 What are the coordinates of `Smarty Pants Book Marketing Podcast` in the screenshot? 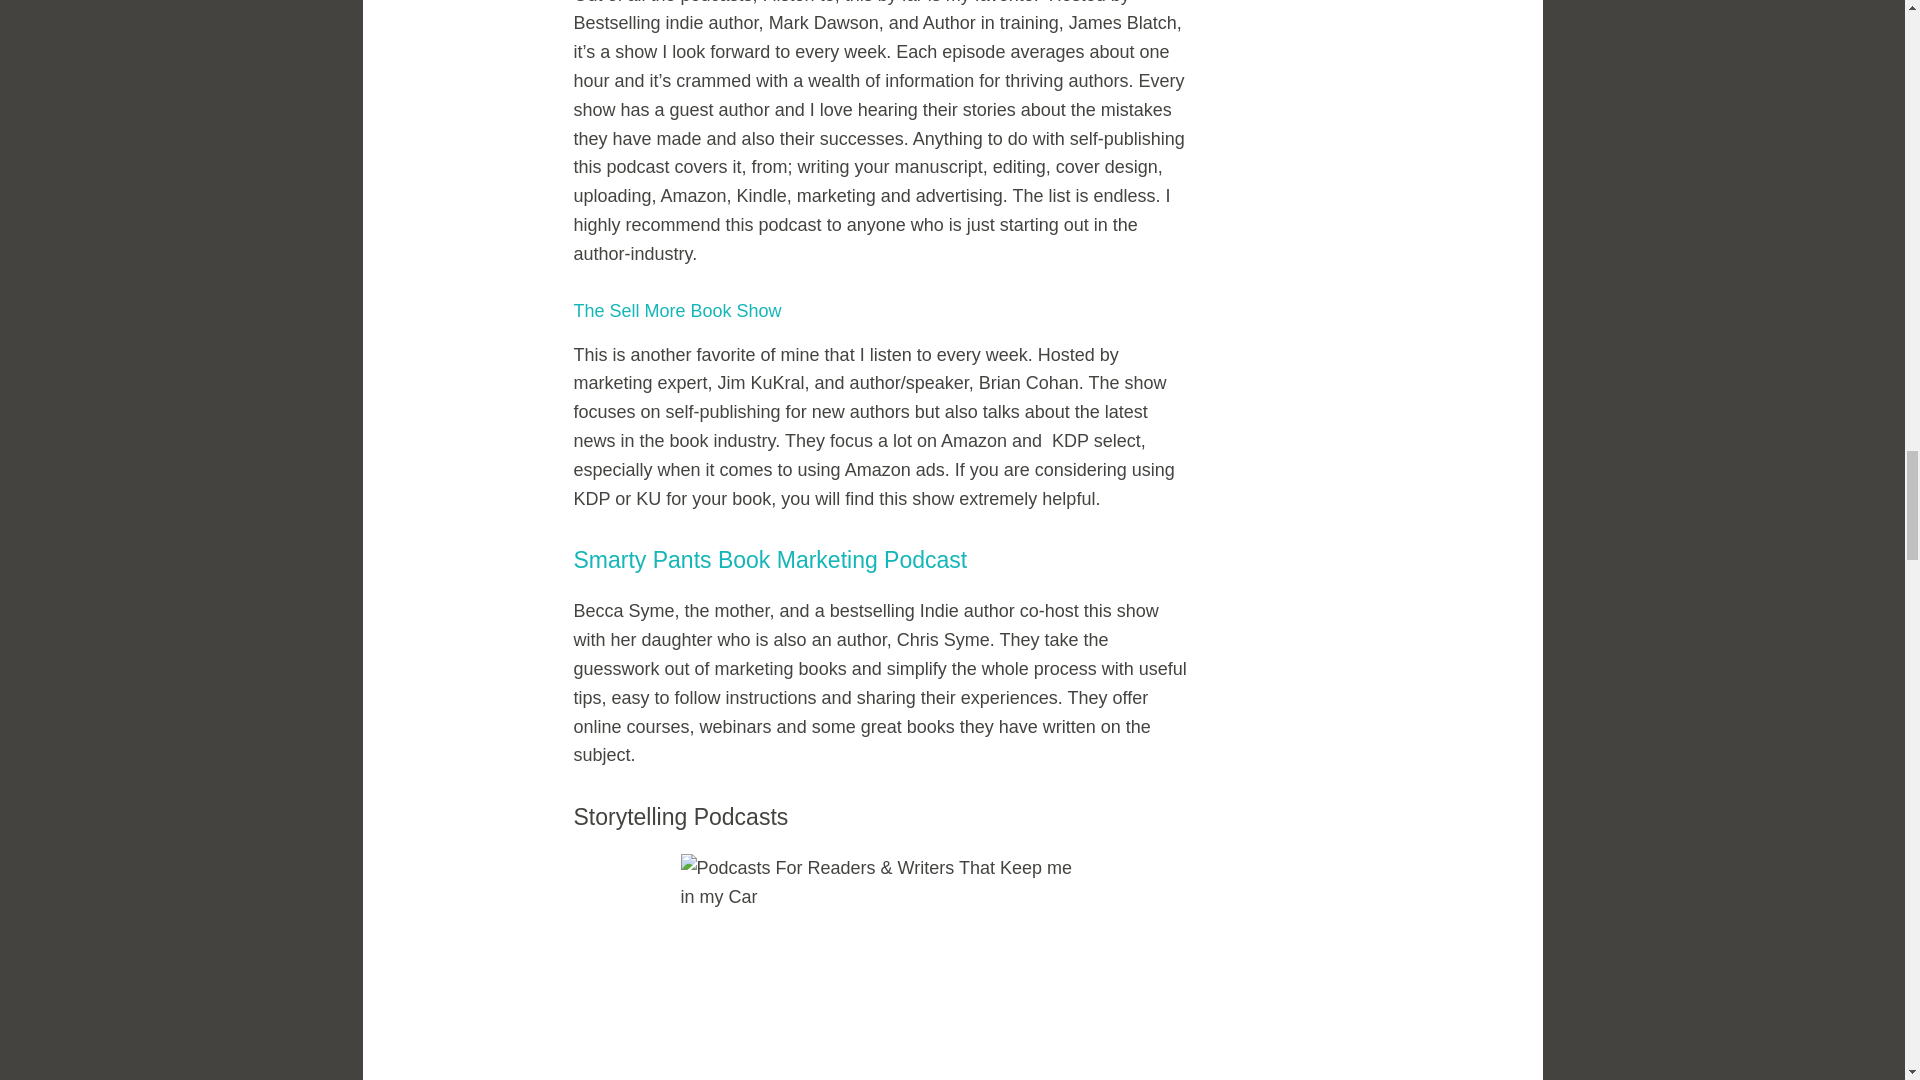 It's located at (770, 560).